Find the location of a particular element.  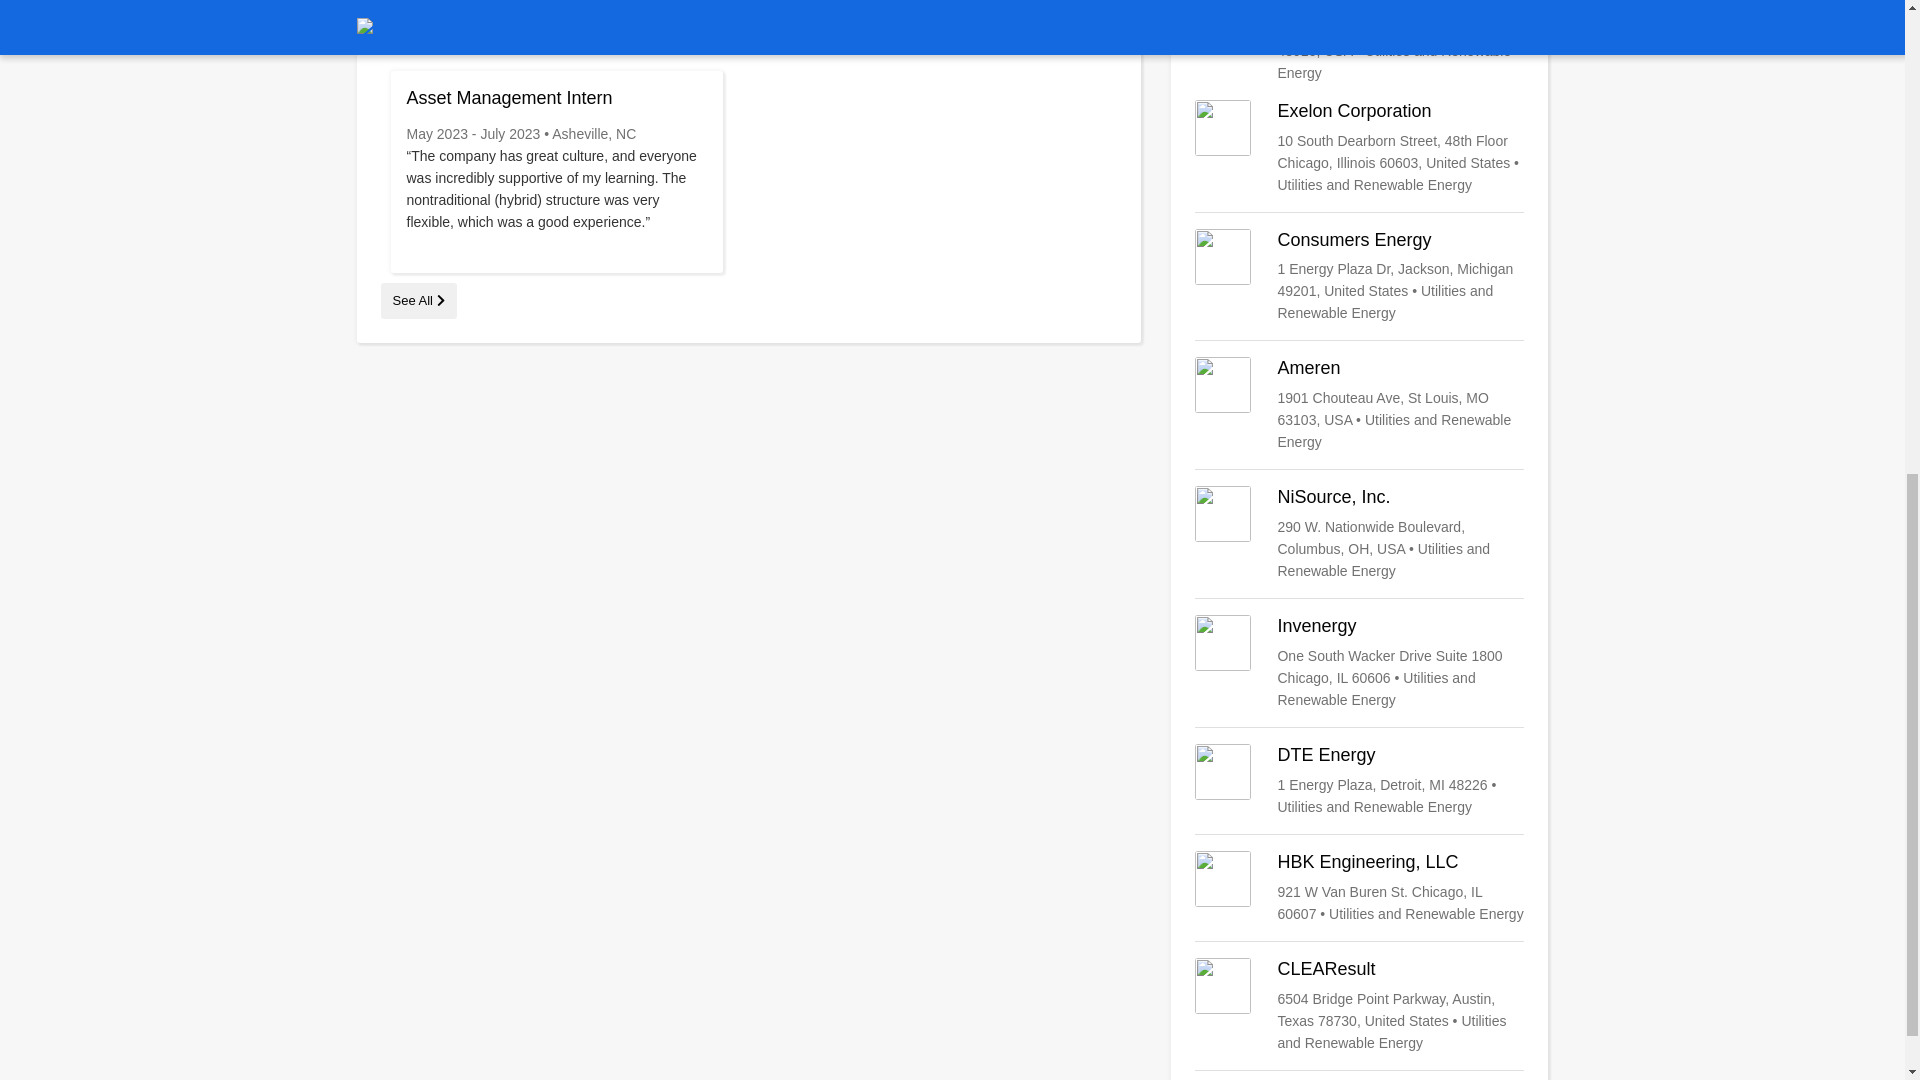

DTE Energy is located at coordinates (1359, 780).